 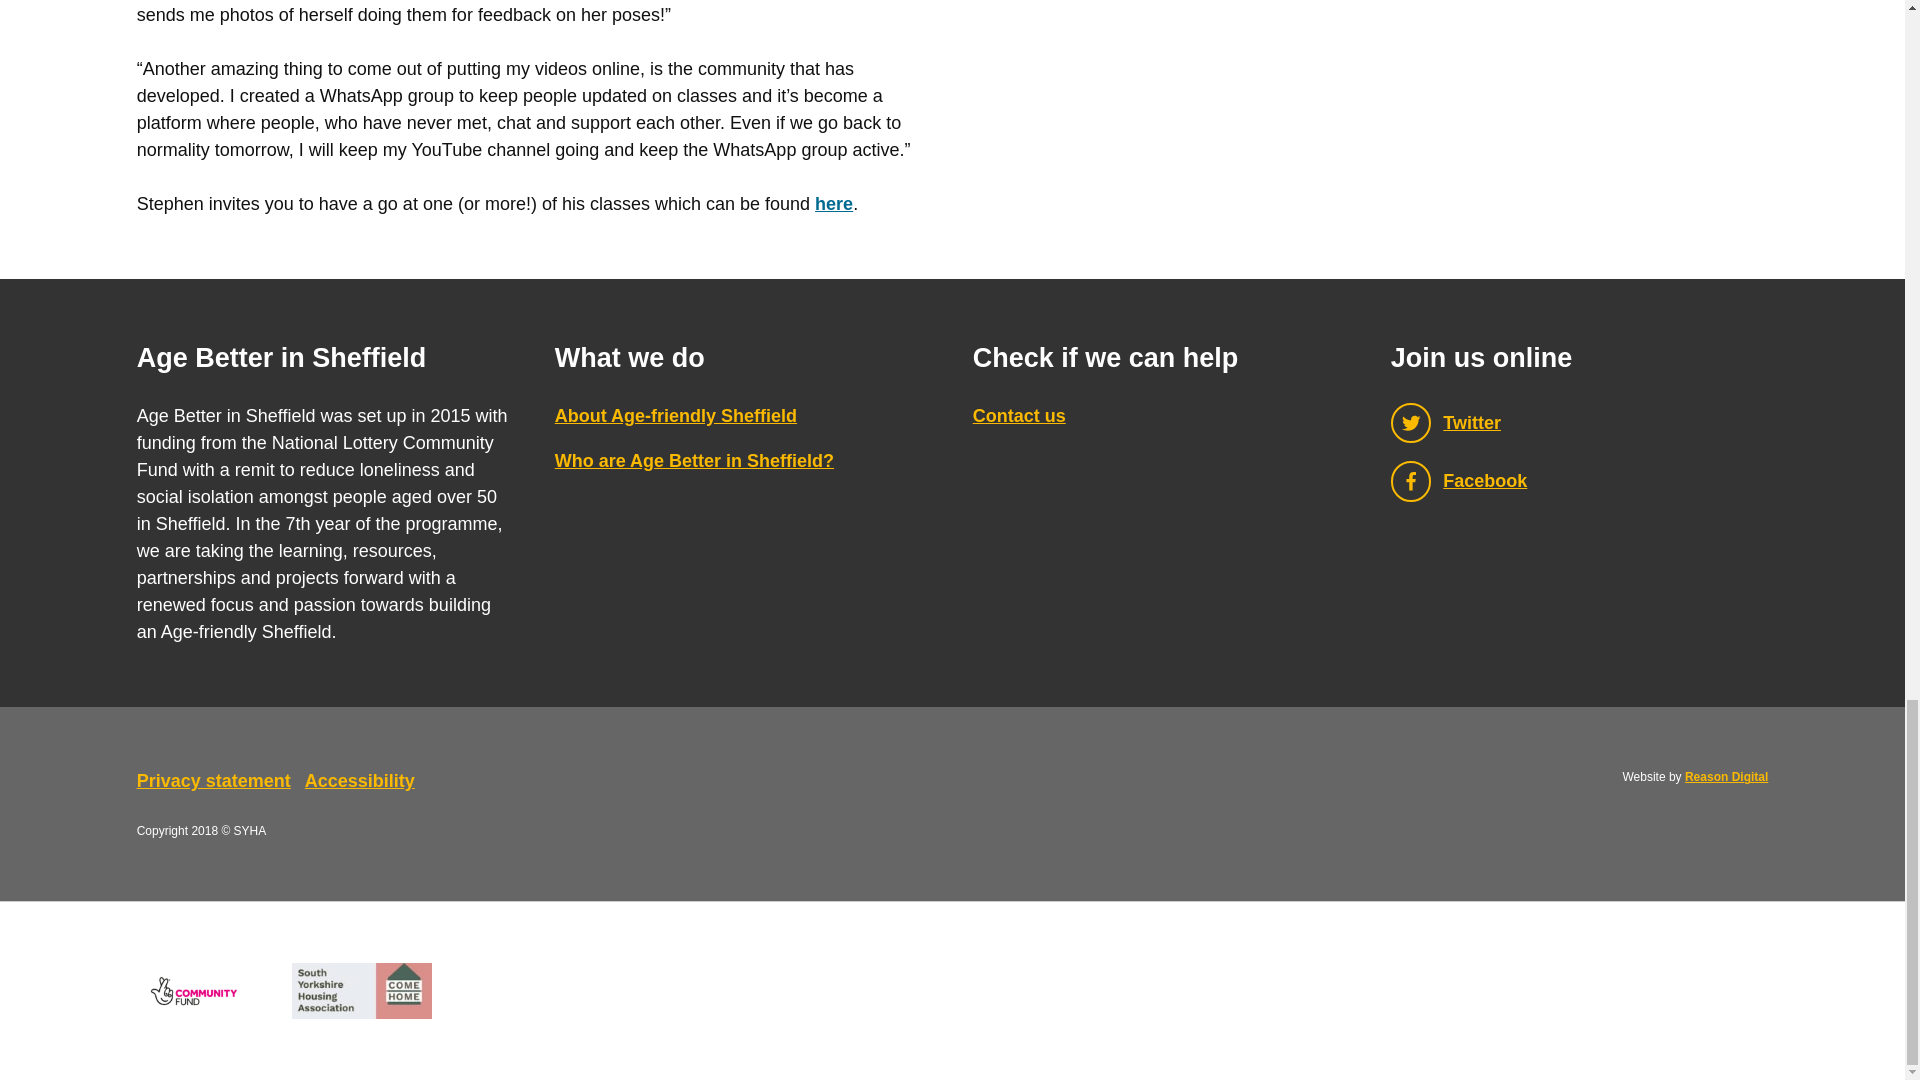 I want to click on Who are Age Better in Sheffield?, so click(x=694, y=460).